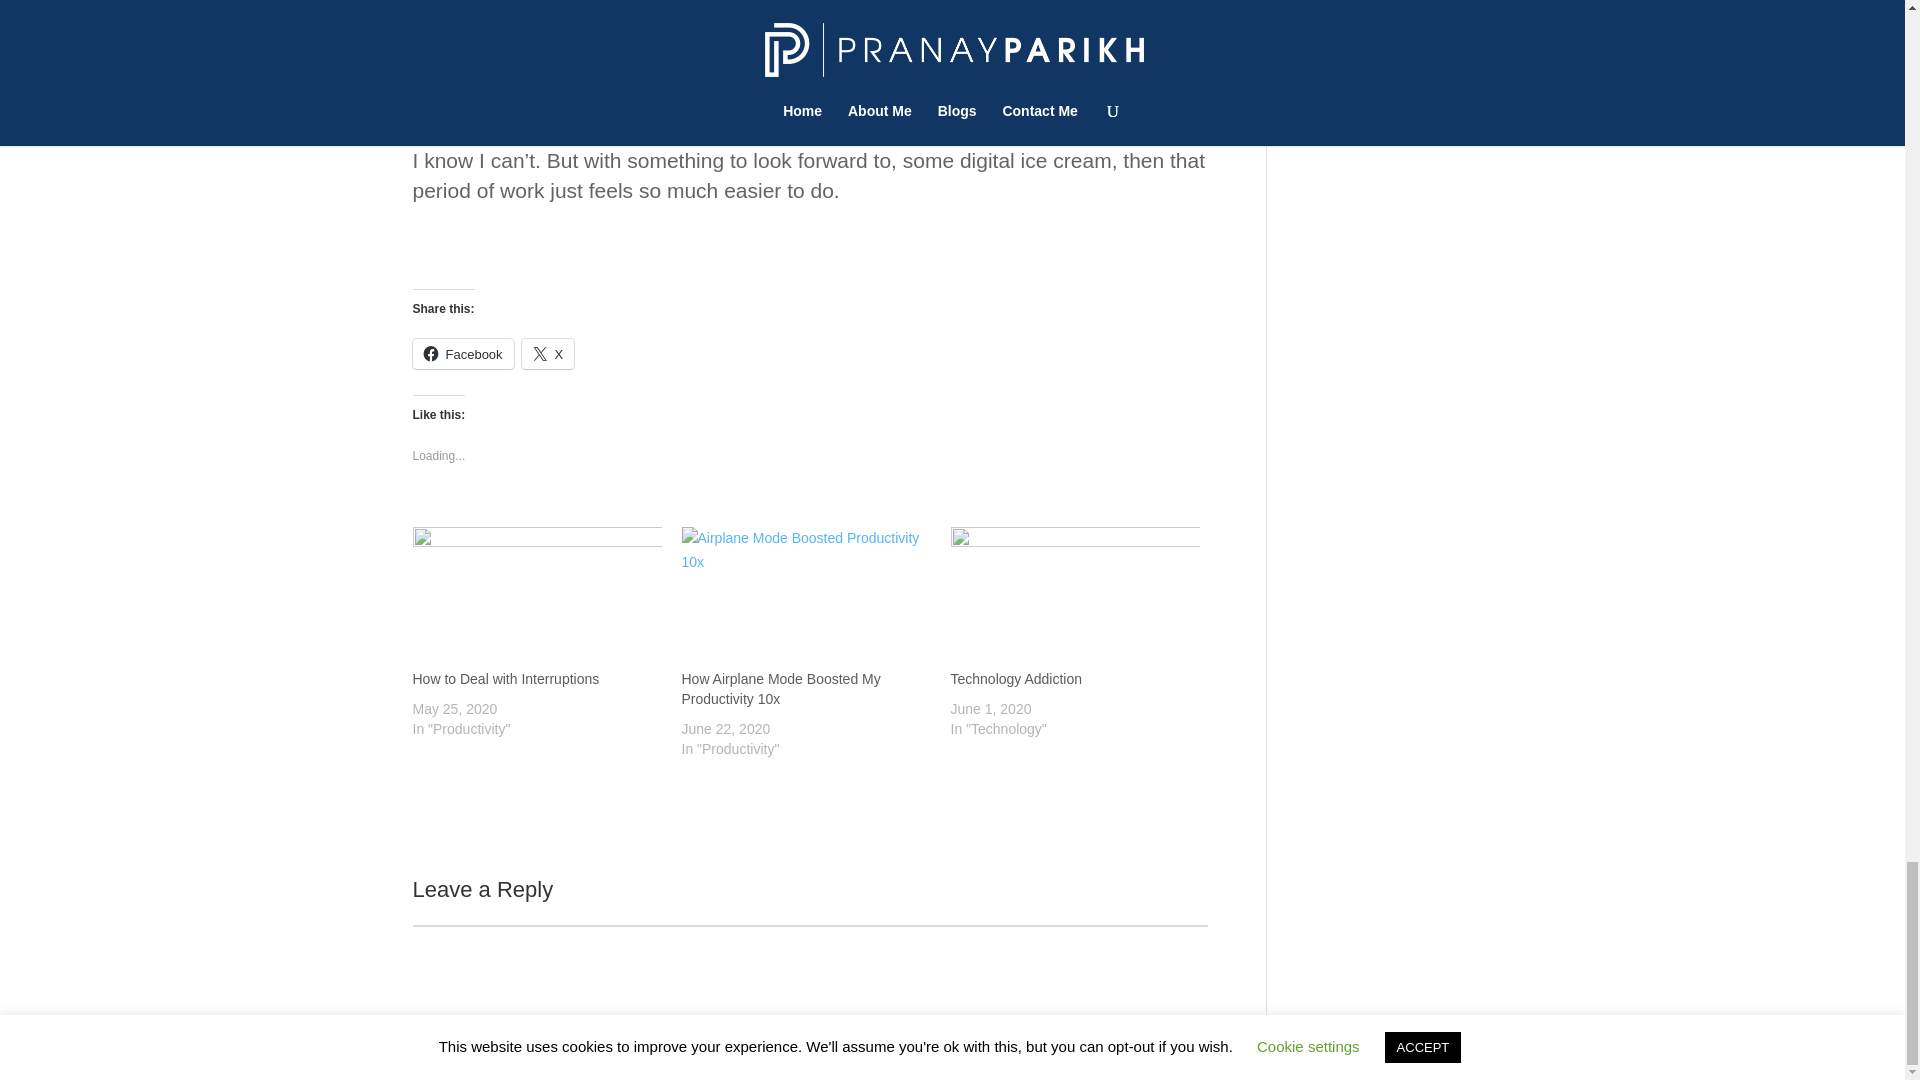  I want to click on How Airplane Mode Boosted My Productivity 10x, so click(781, 688).